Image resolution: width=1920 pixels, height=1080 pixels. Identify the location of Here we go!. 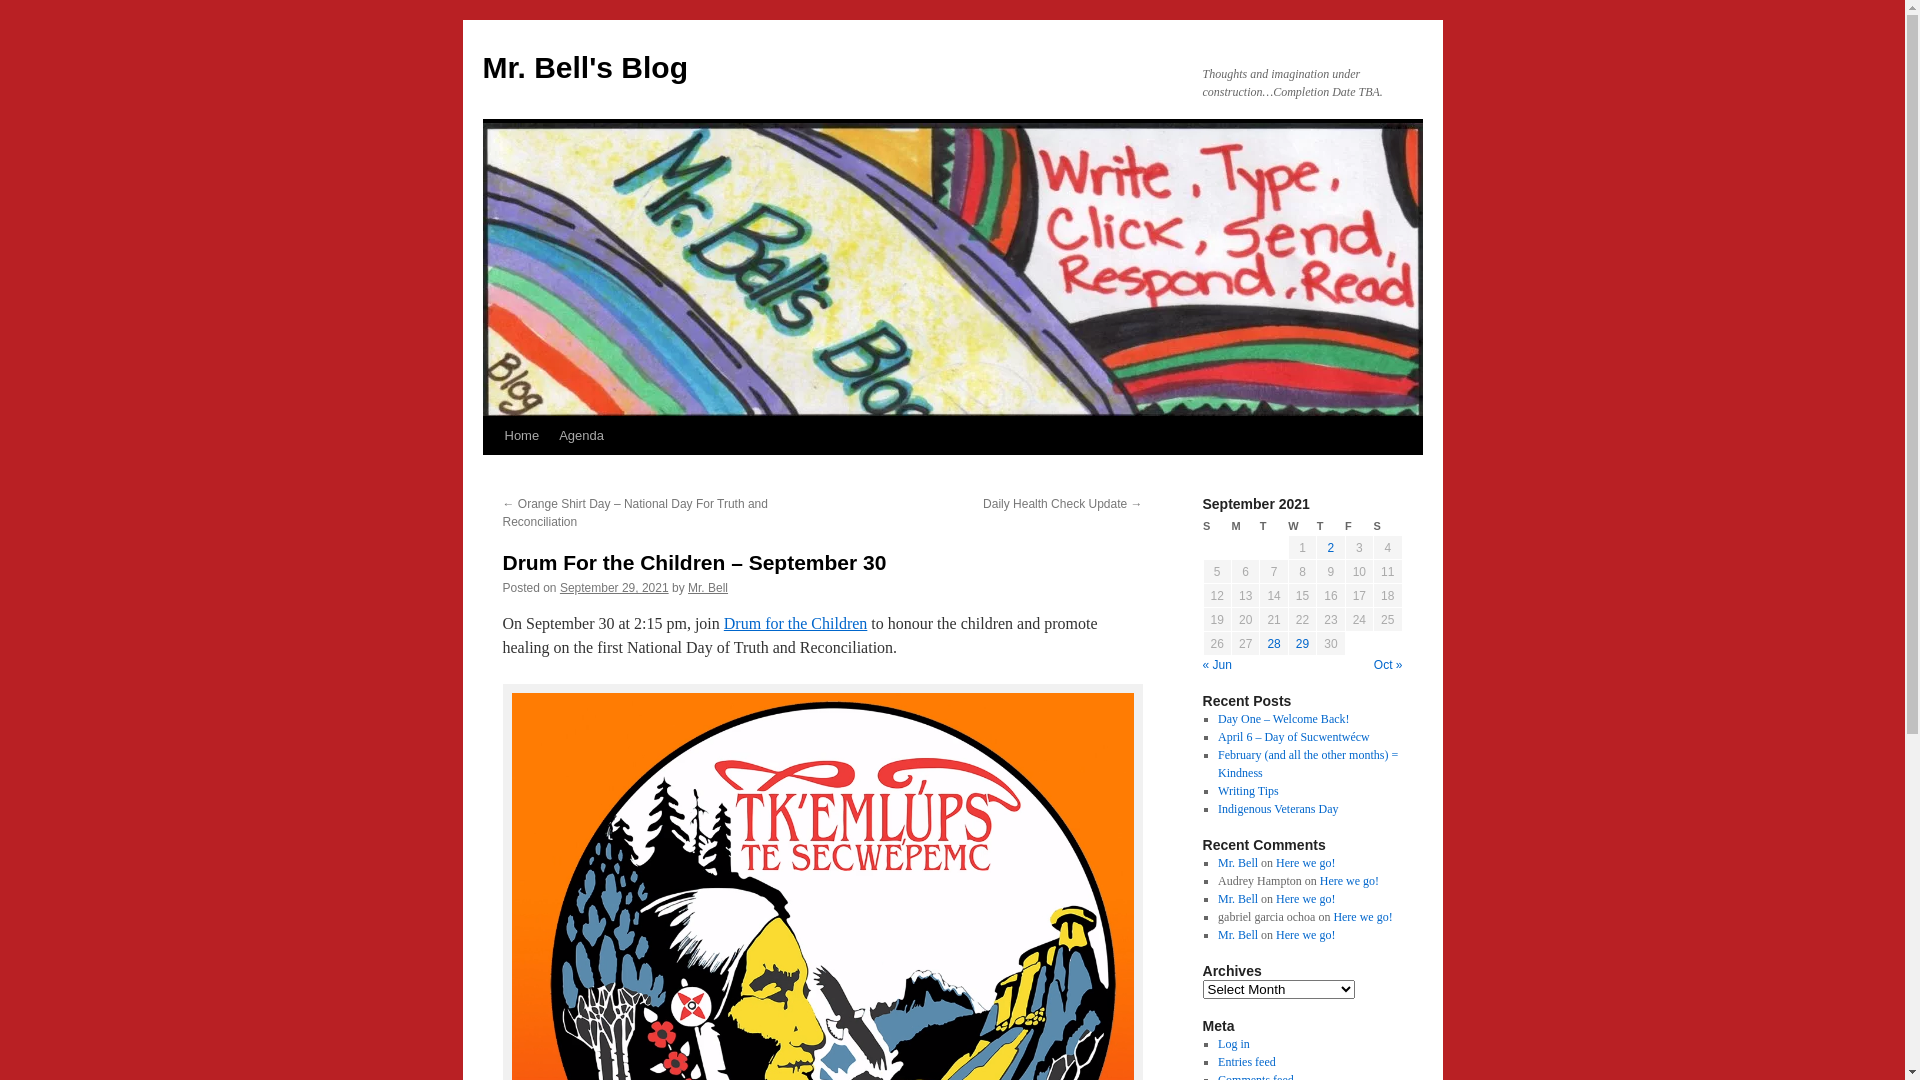
(1362, 917).